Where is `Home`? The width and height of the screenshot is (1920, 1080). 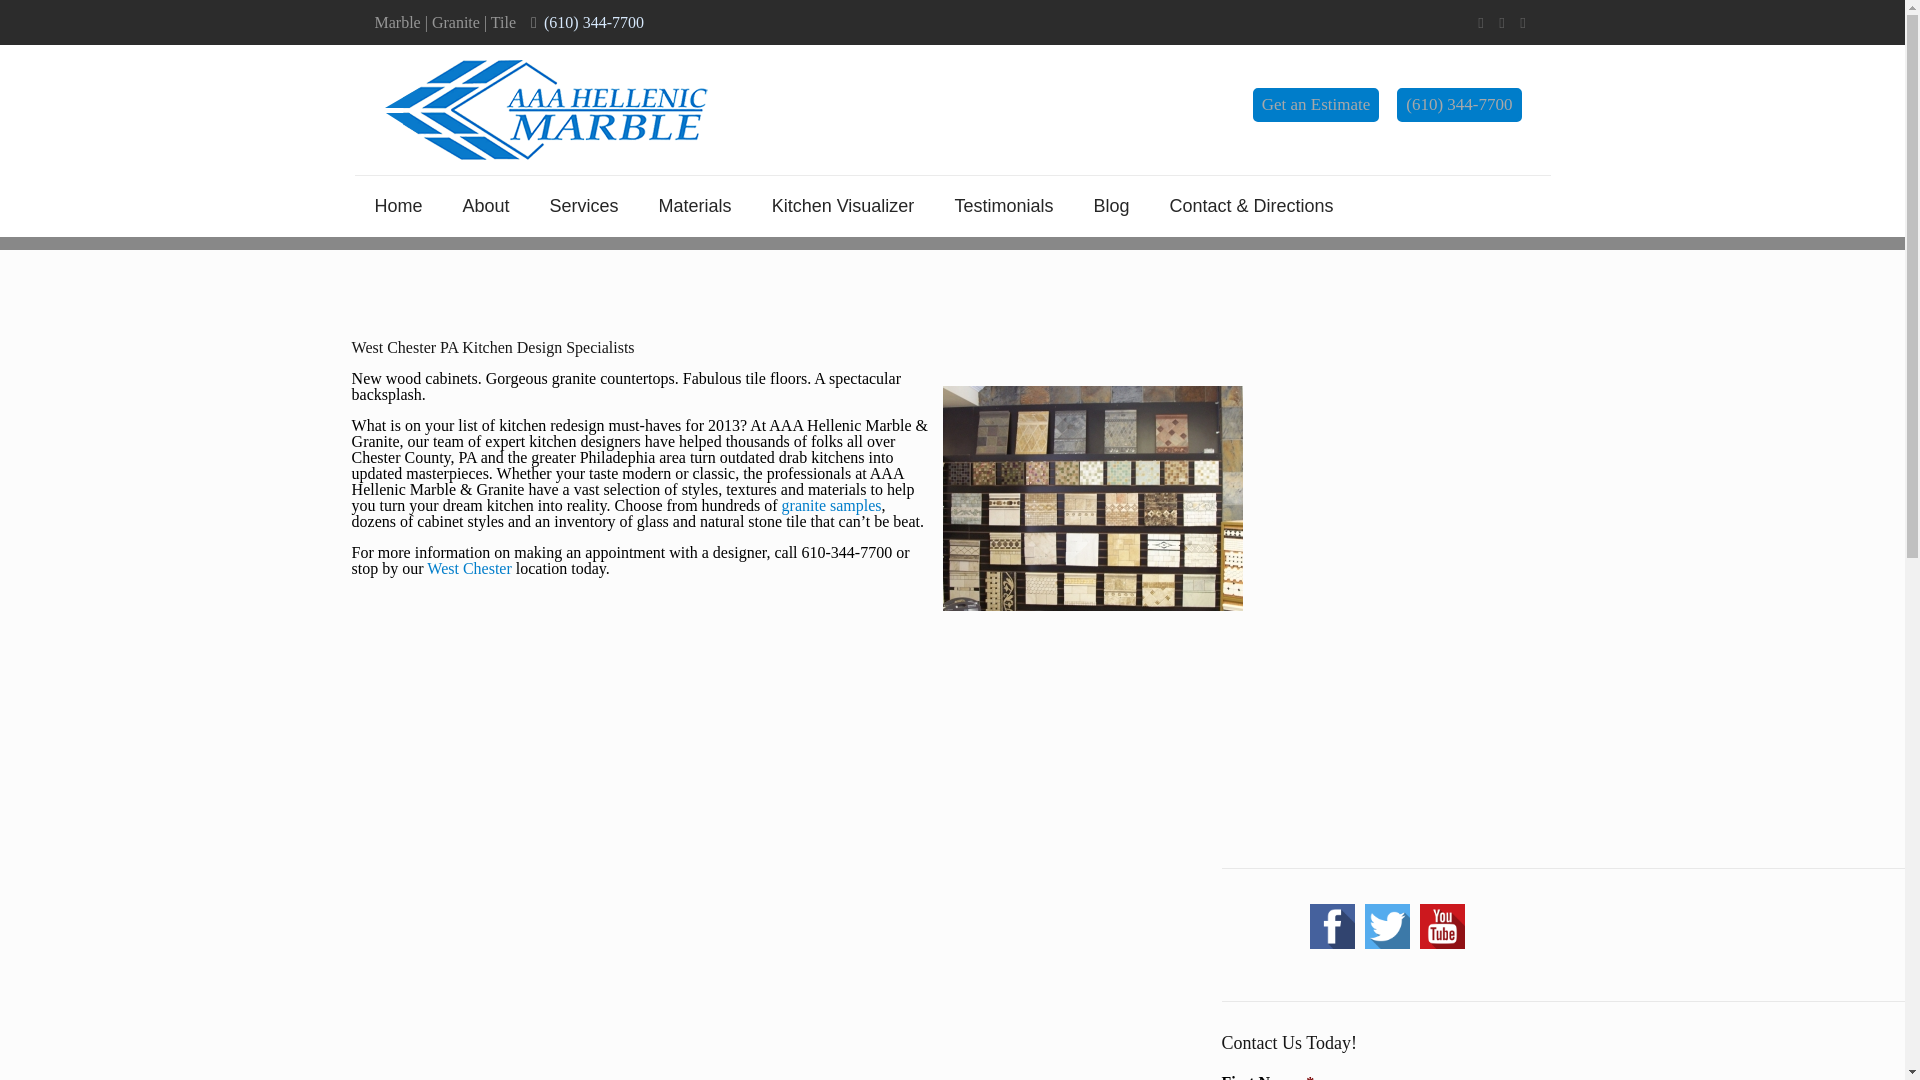
Home is located at coordinates (397, 206).